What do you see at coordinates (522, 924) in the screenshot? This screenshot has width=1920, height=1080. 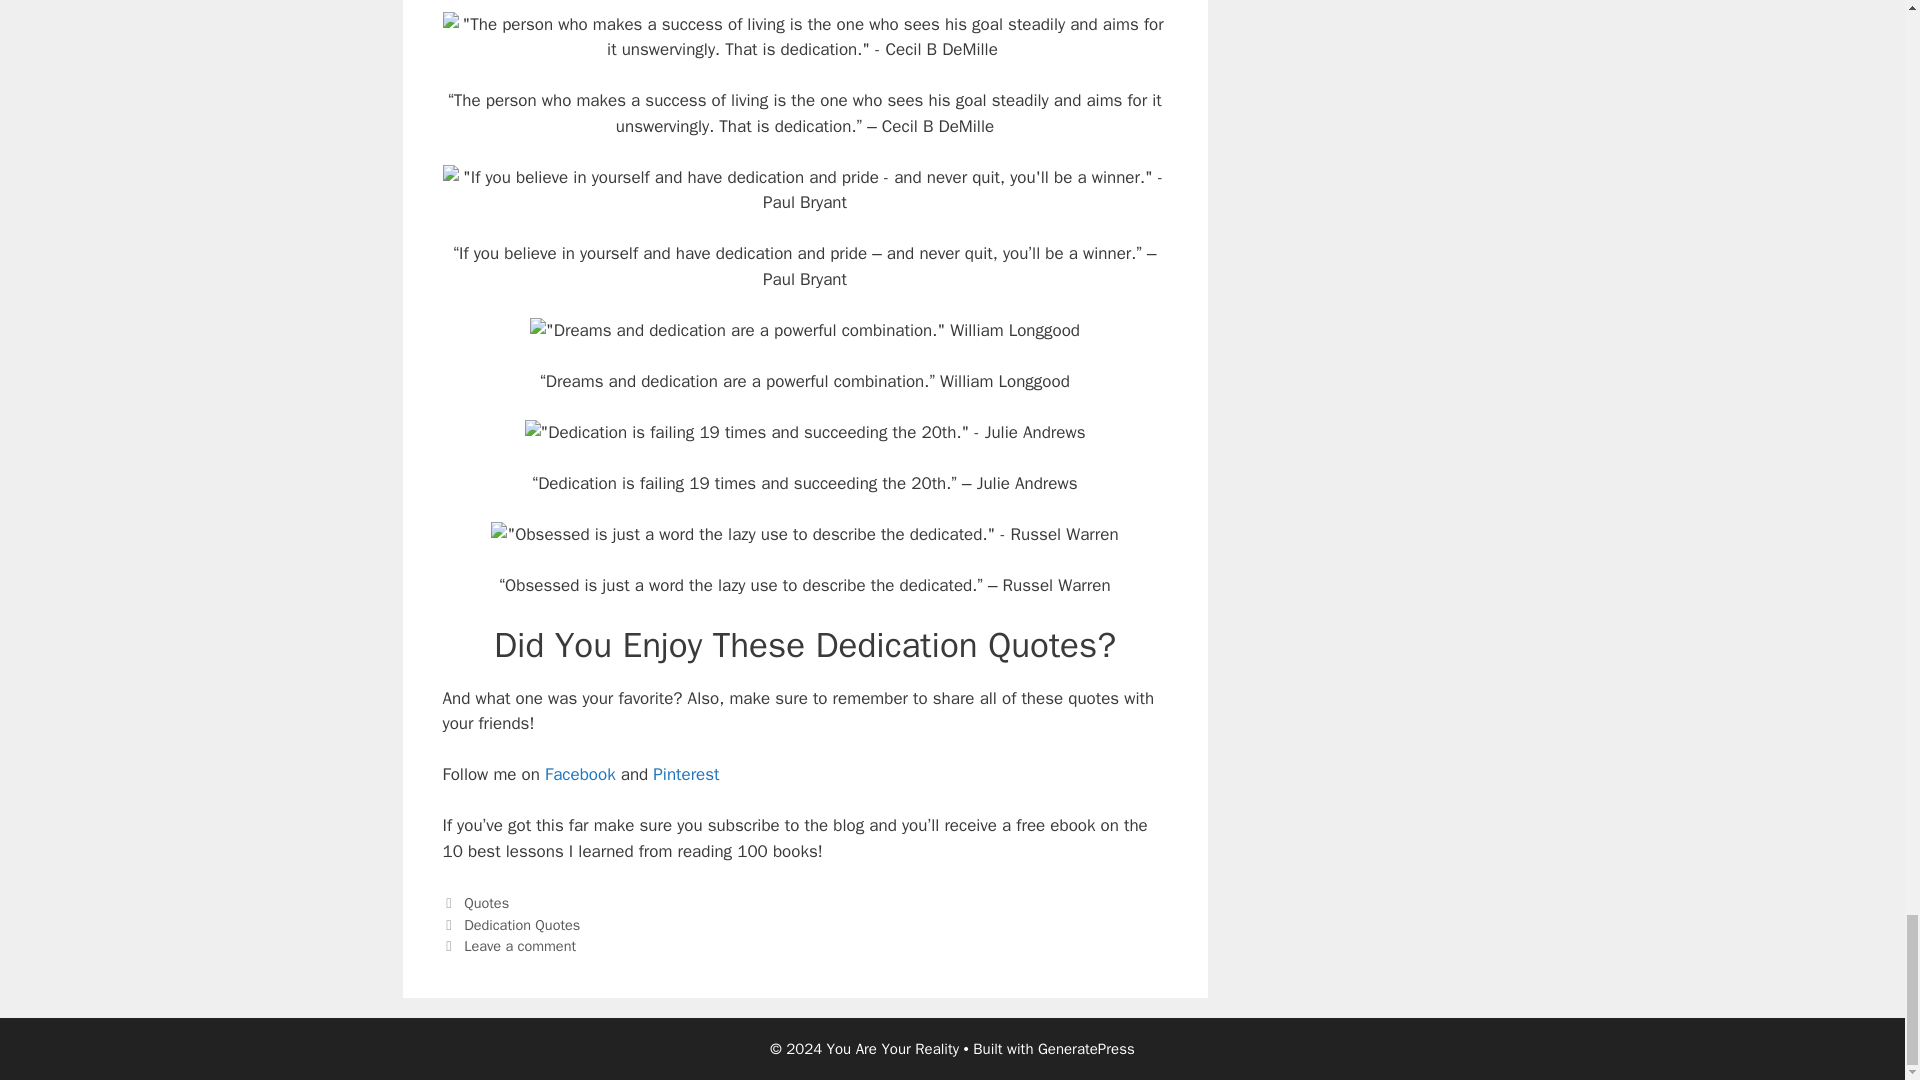 I see `Dedication Quotes` at bounding box center [522, 924].